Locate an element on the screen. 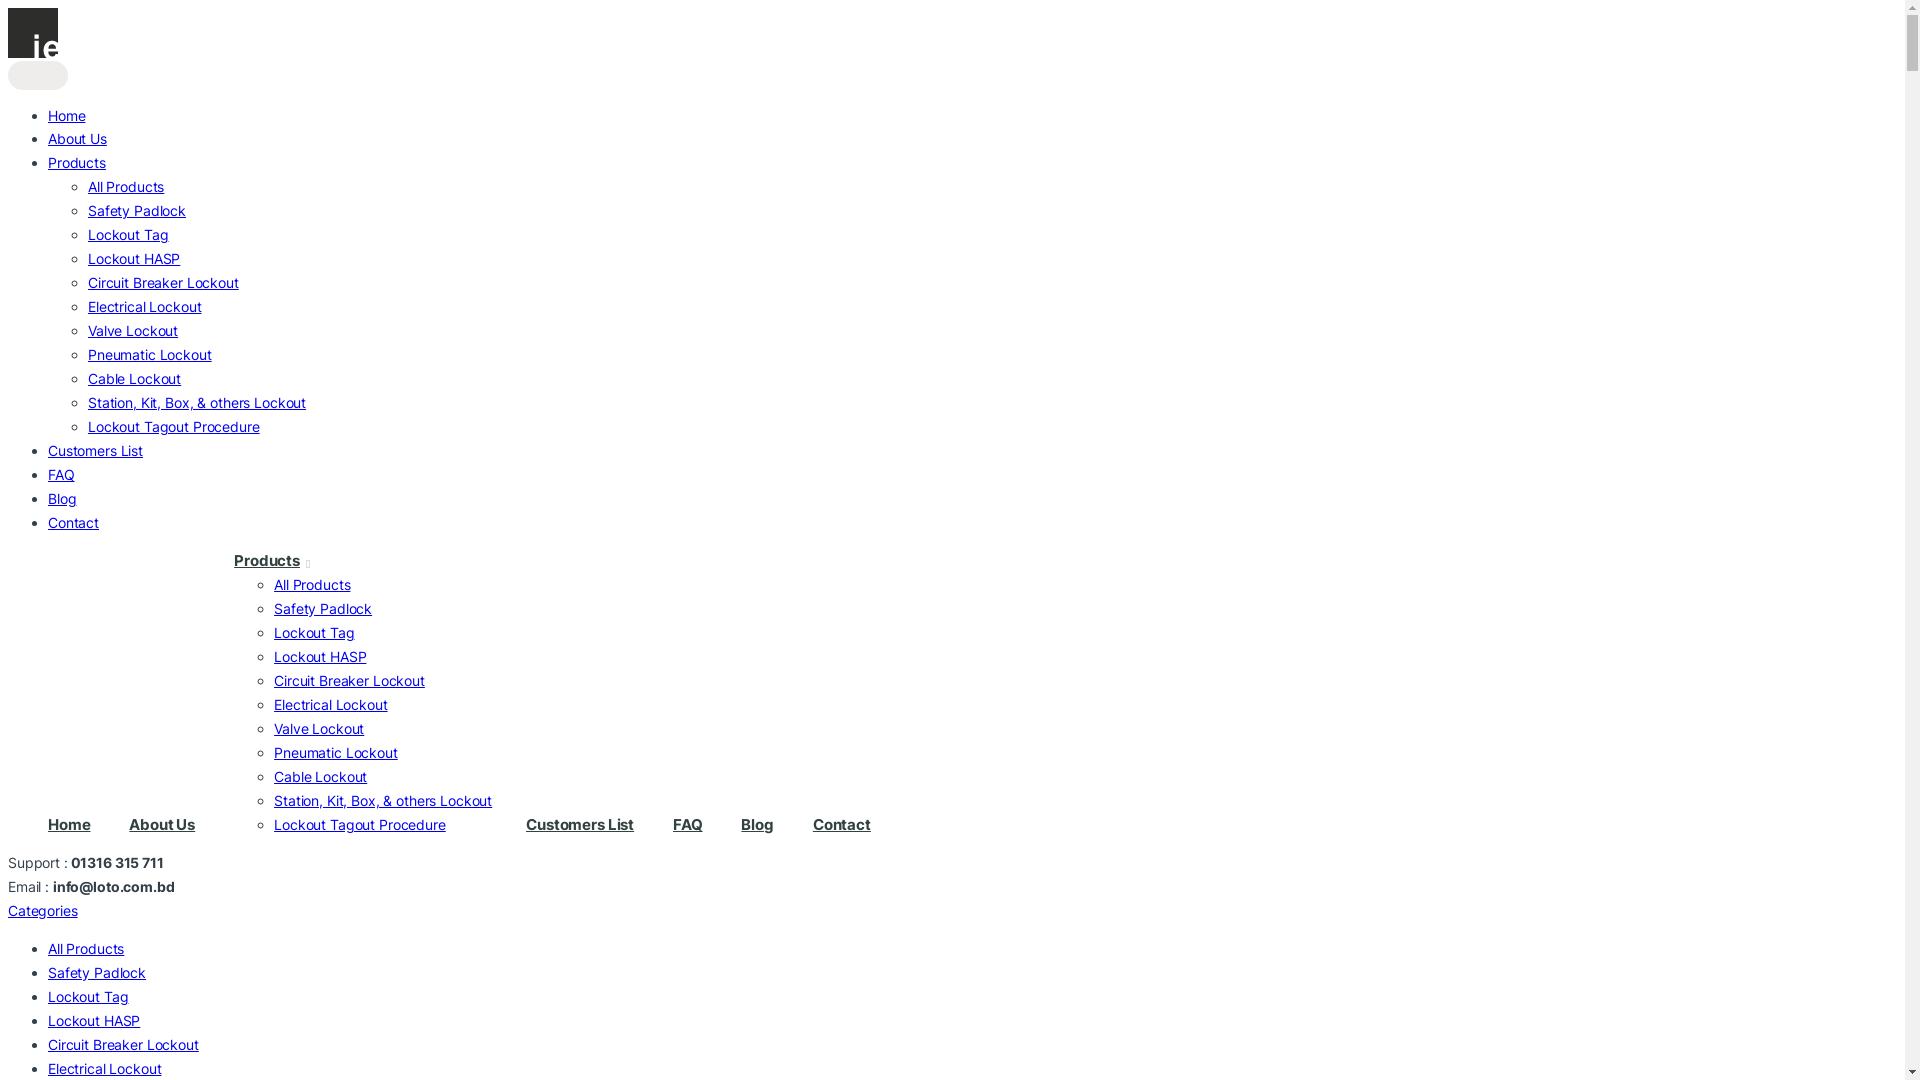 This screenshot has width=1920, height=1080. Circuit Breaker Lockout is located at coordinates (164, 282).